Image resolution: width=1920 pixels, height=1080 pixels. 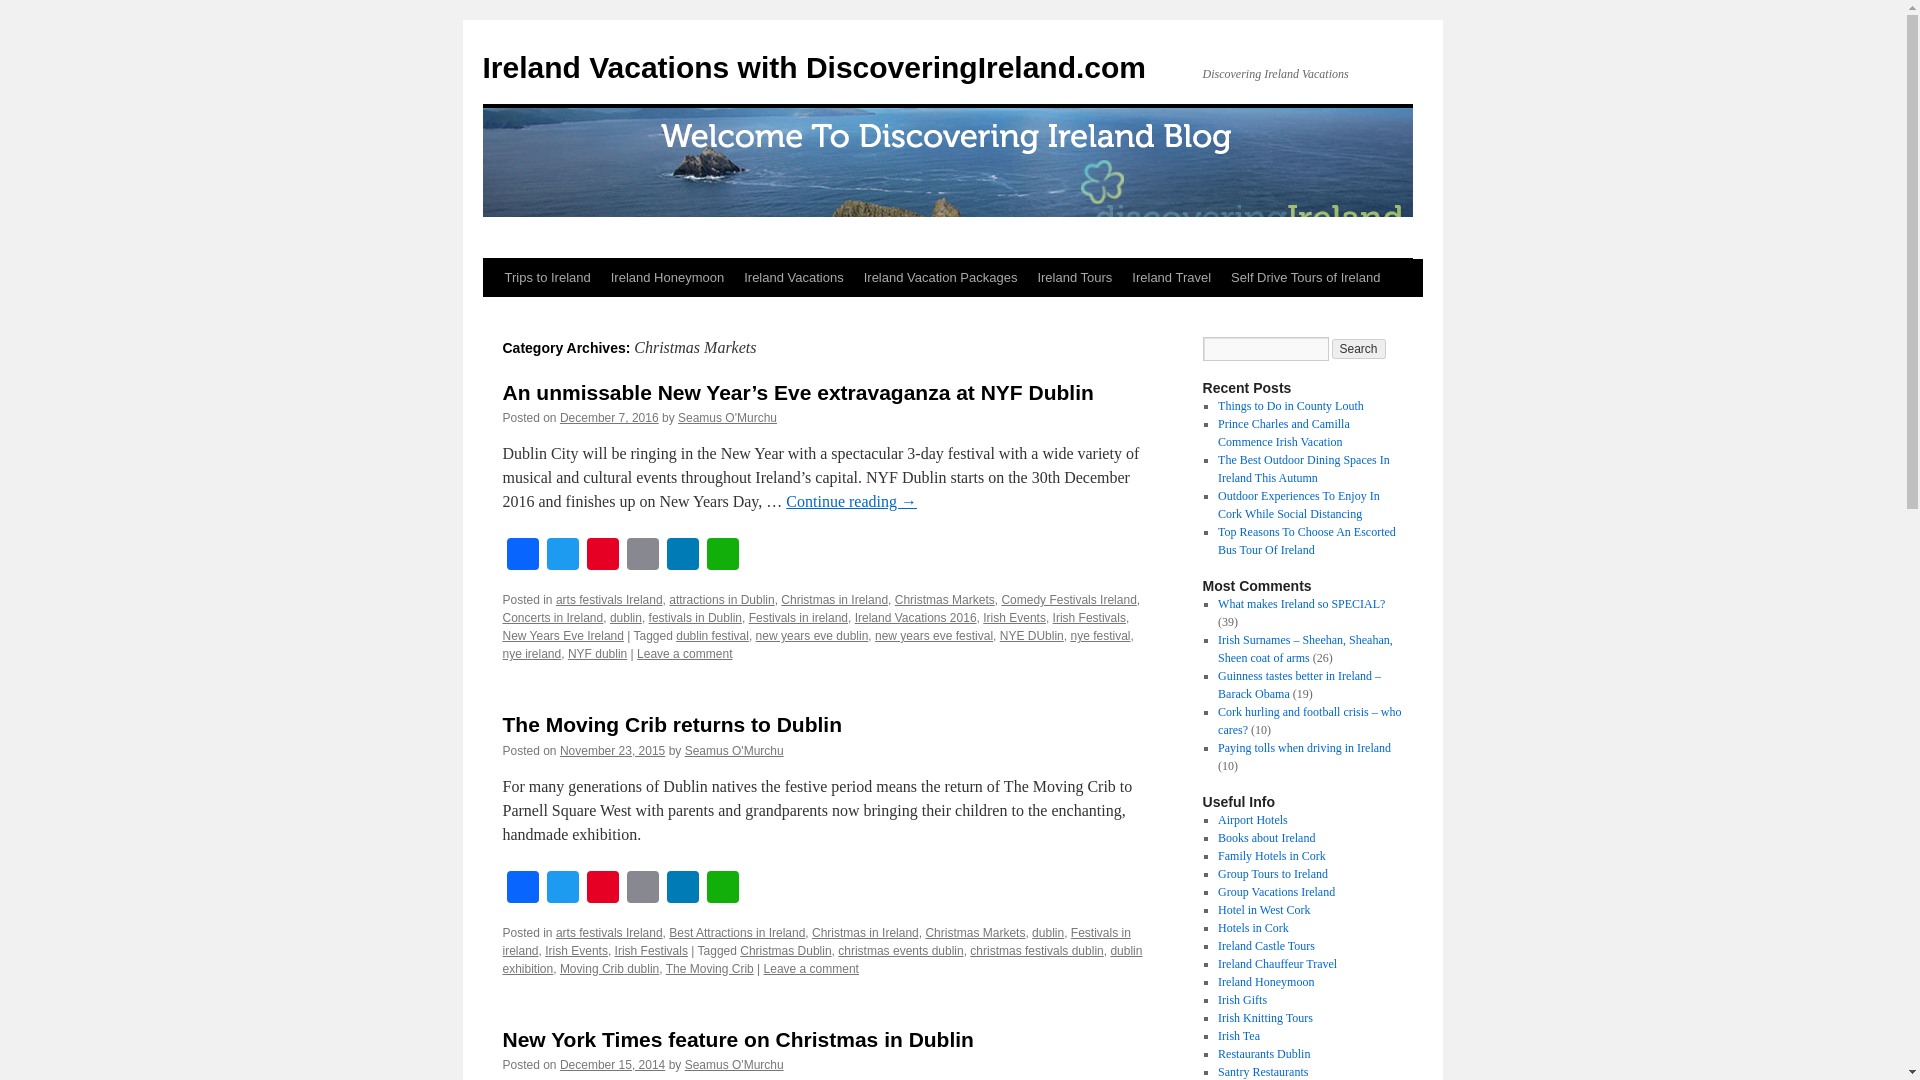 I want to click on nye festival, so click(x=1100, y=635).